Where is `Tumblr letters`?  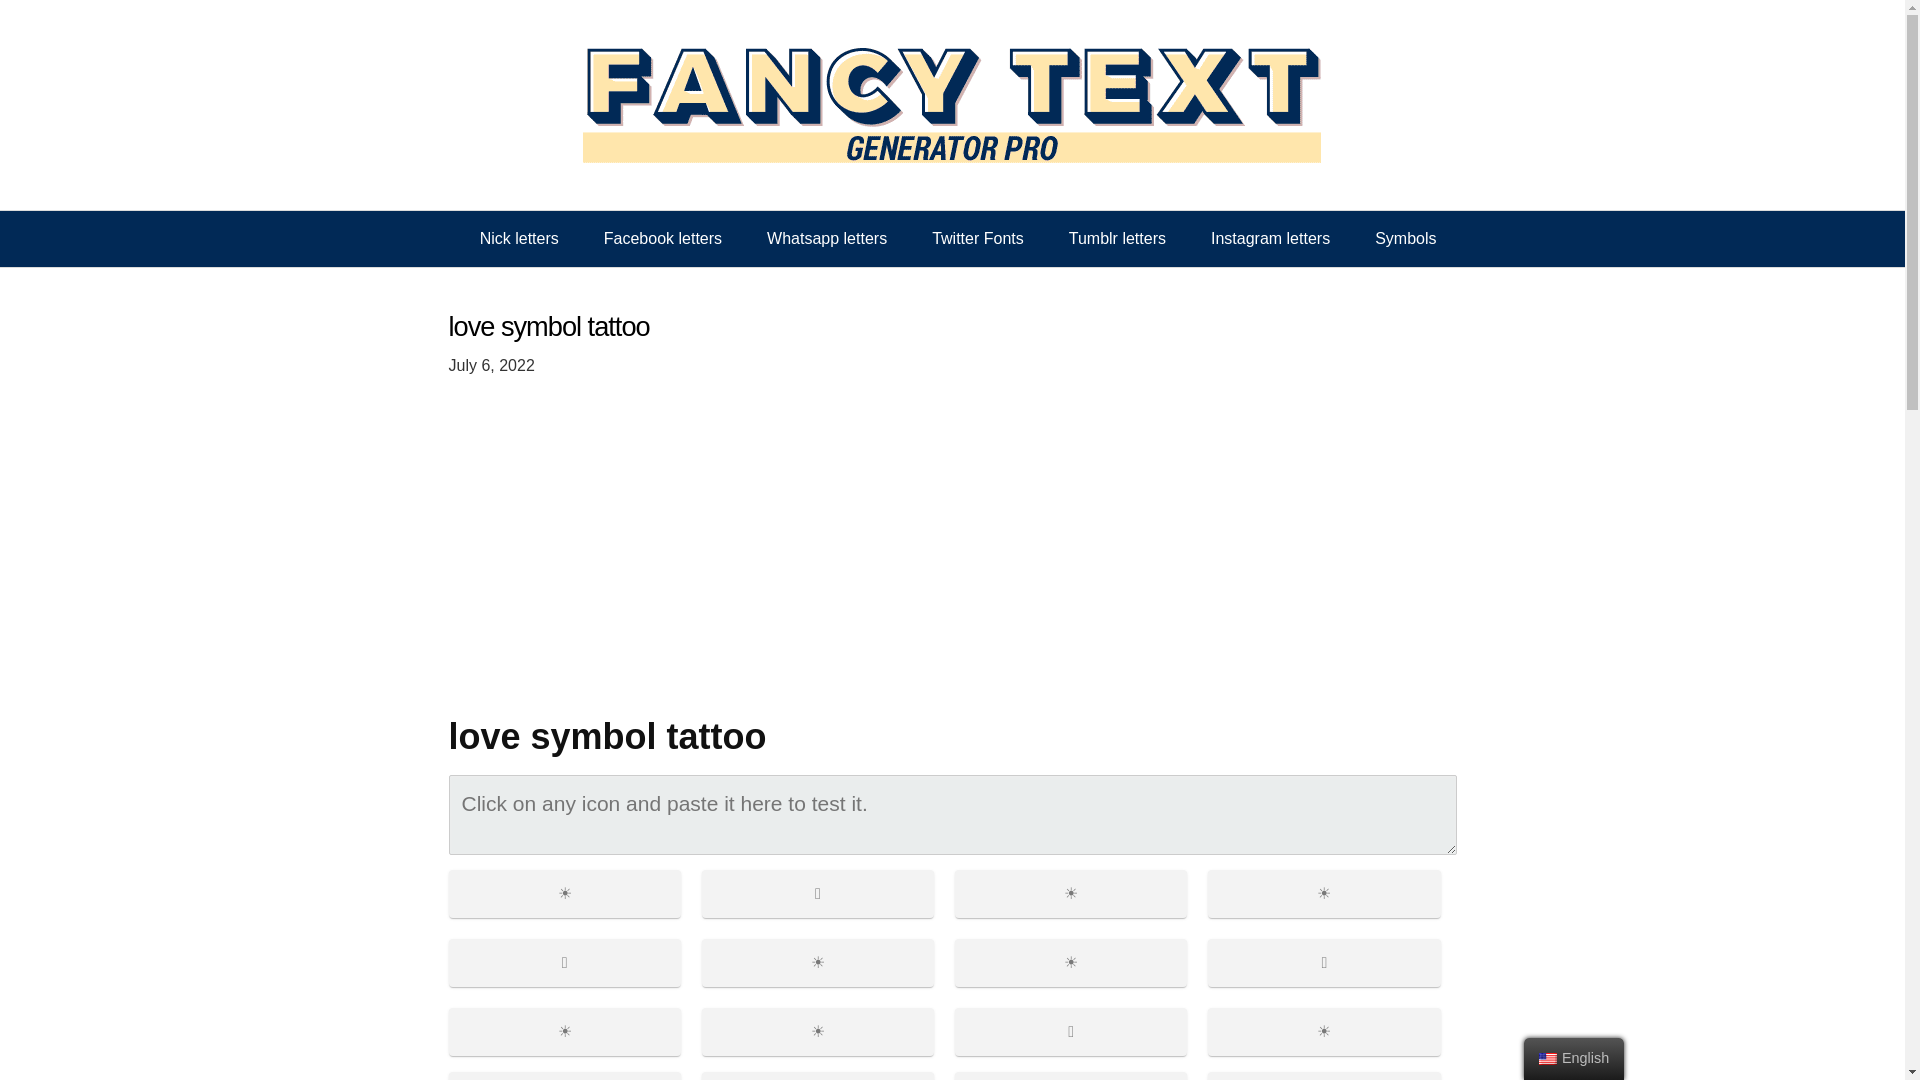
Tumblr letters is located at coordinates (1117, 238).